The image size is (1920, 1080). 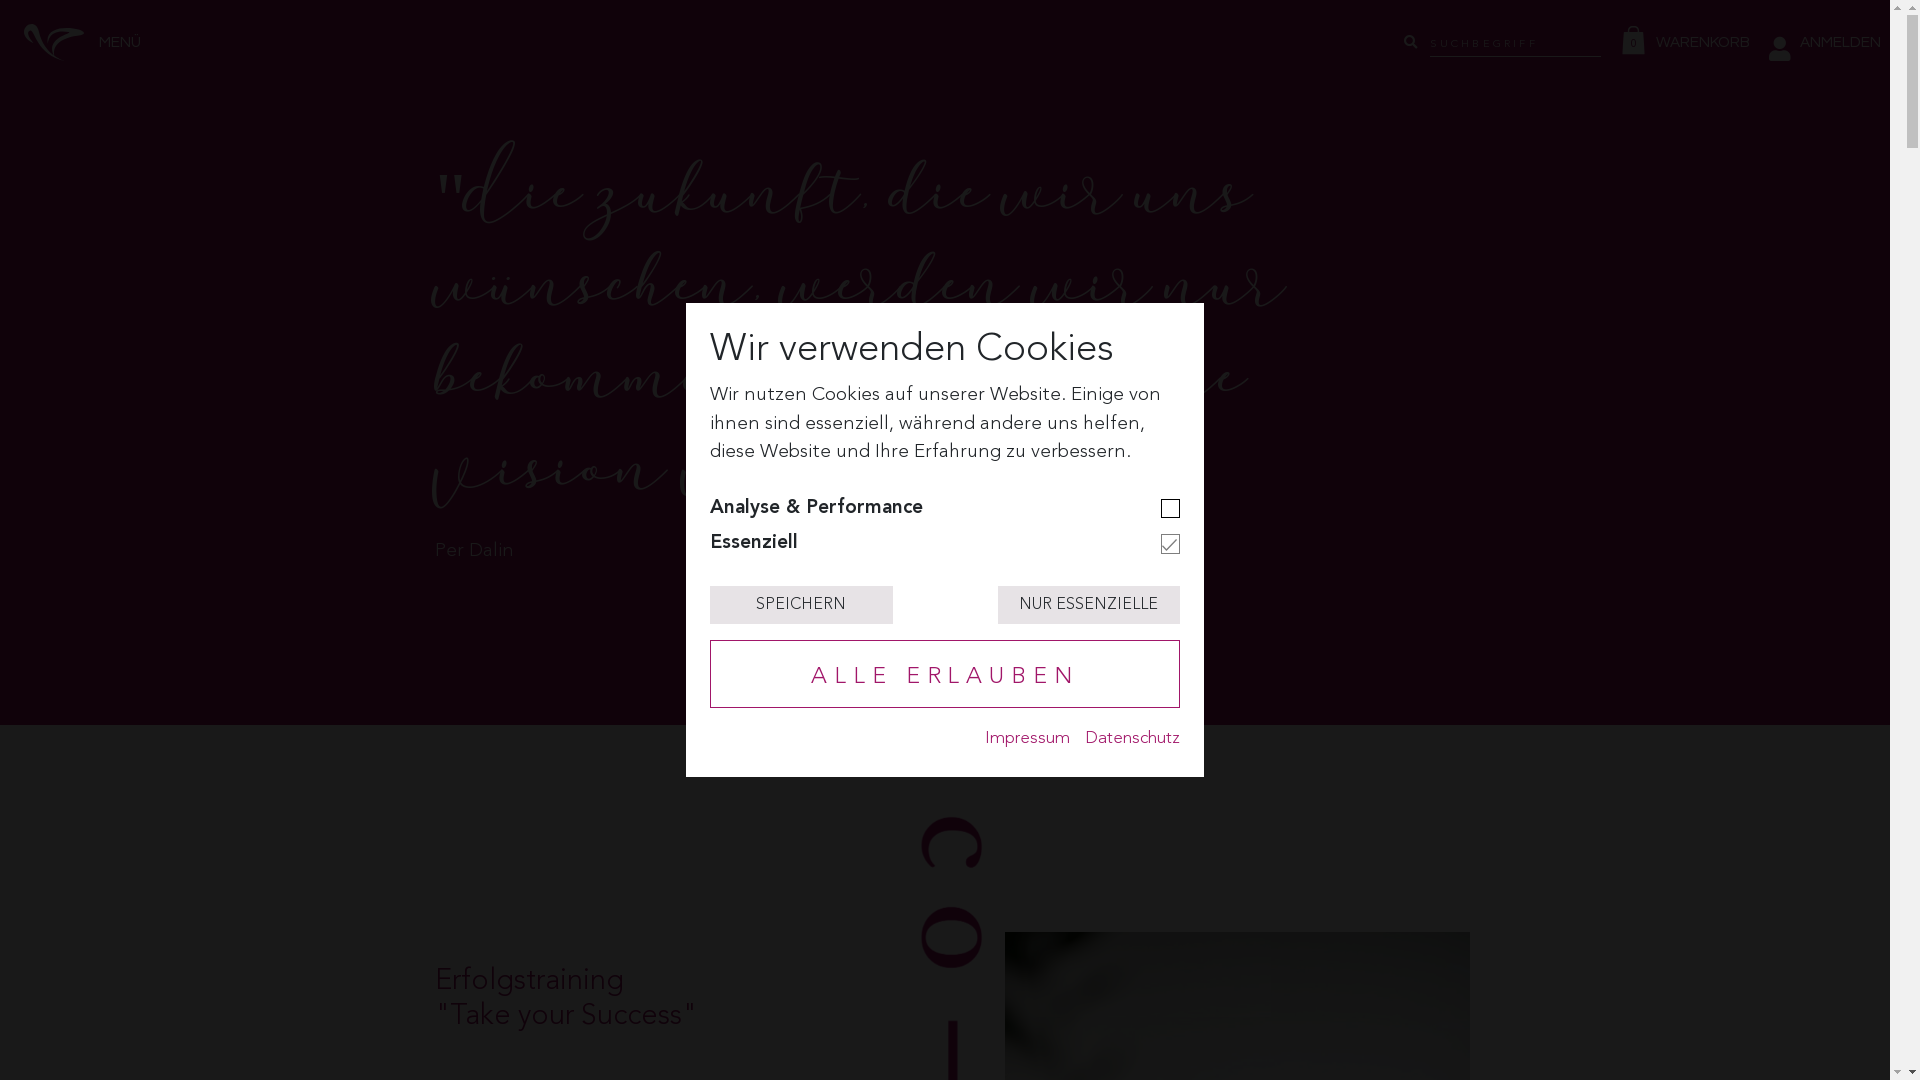 What do you see at coordinates (1690, 42) in the screenshot?
I see `0
WARENKORB` at bounding box center [1690, 42].